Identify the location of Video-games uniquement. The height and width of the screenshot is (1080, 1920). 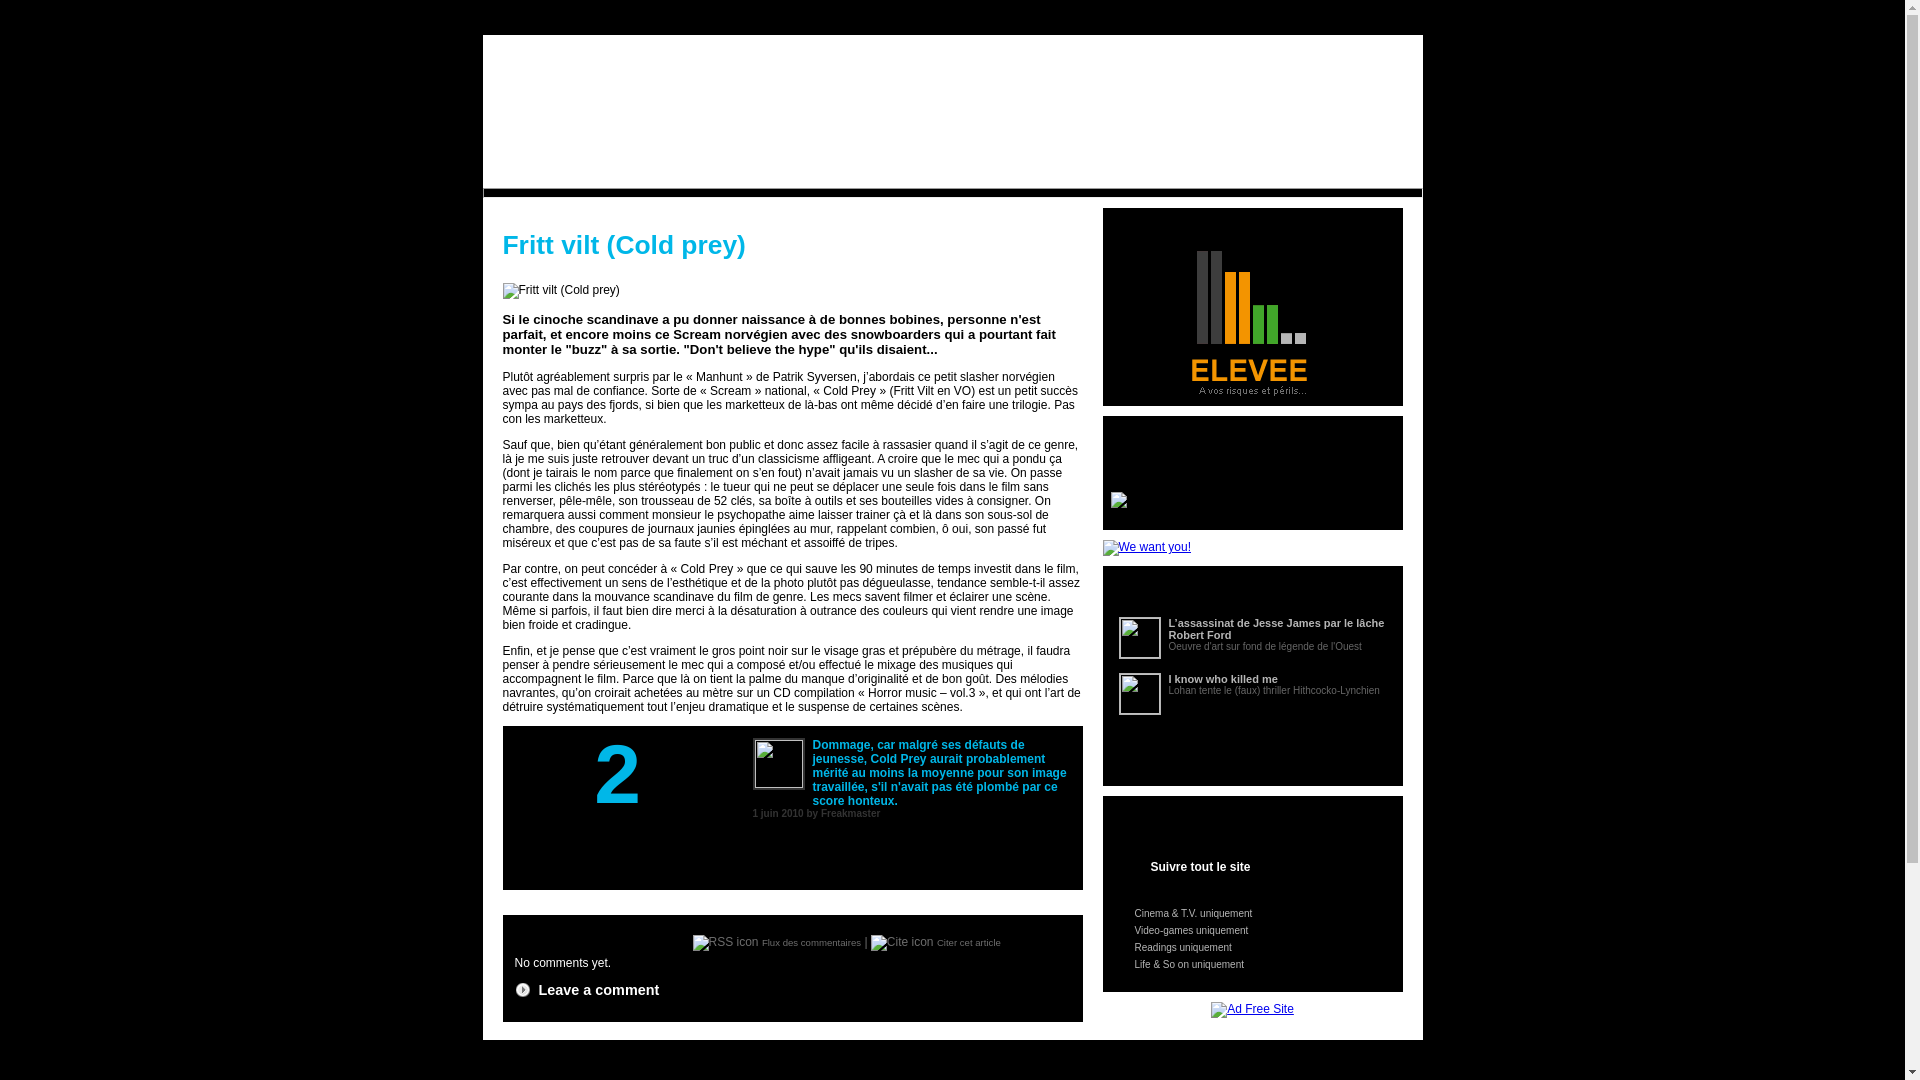
(1252, 931).